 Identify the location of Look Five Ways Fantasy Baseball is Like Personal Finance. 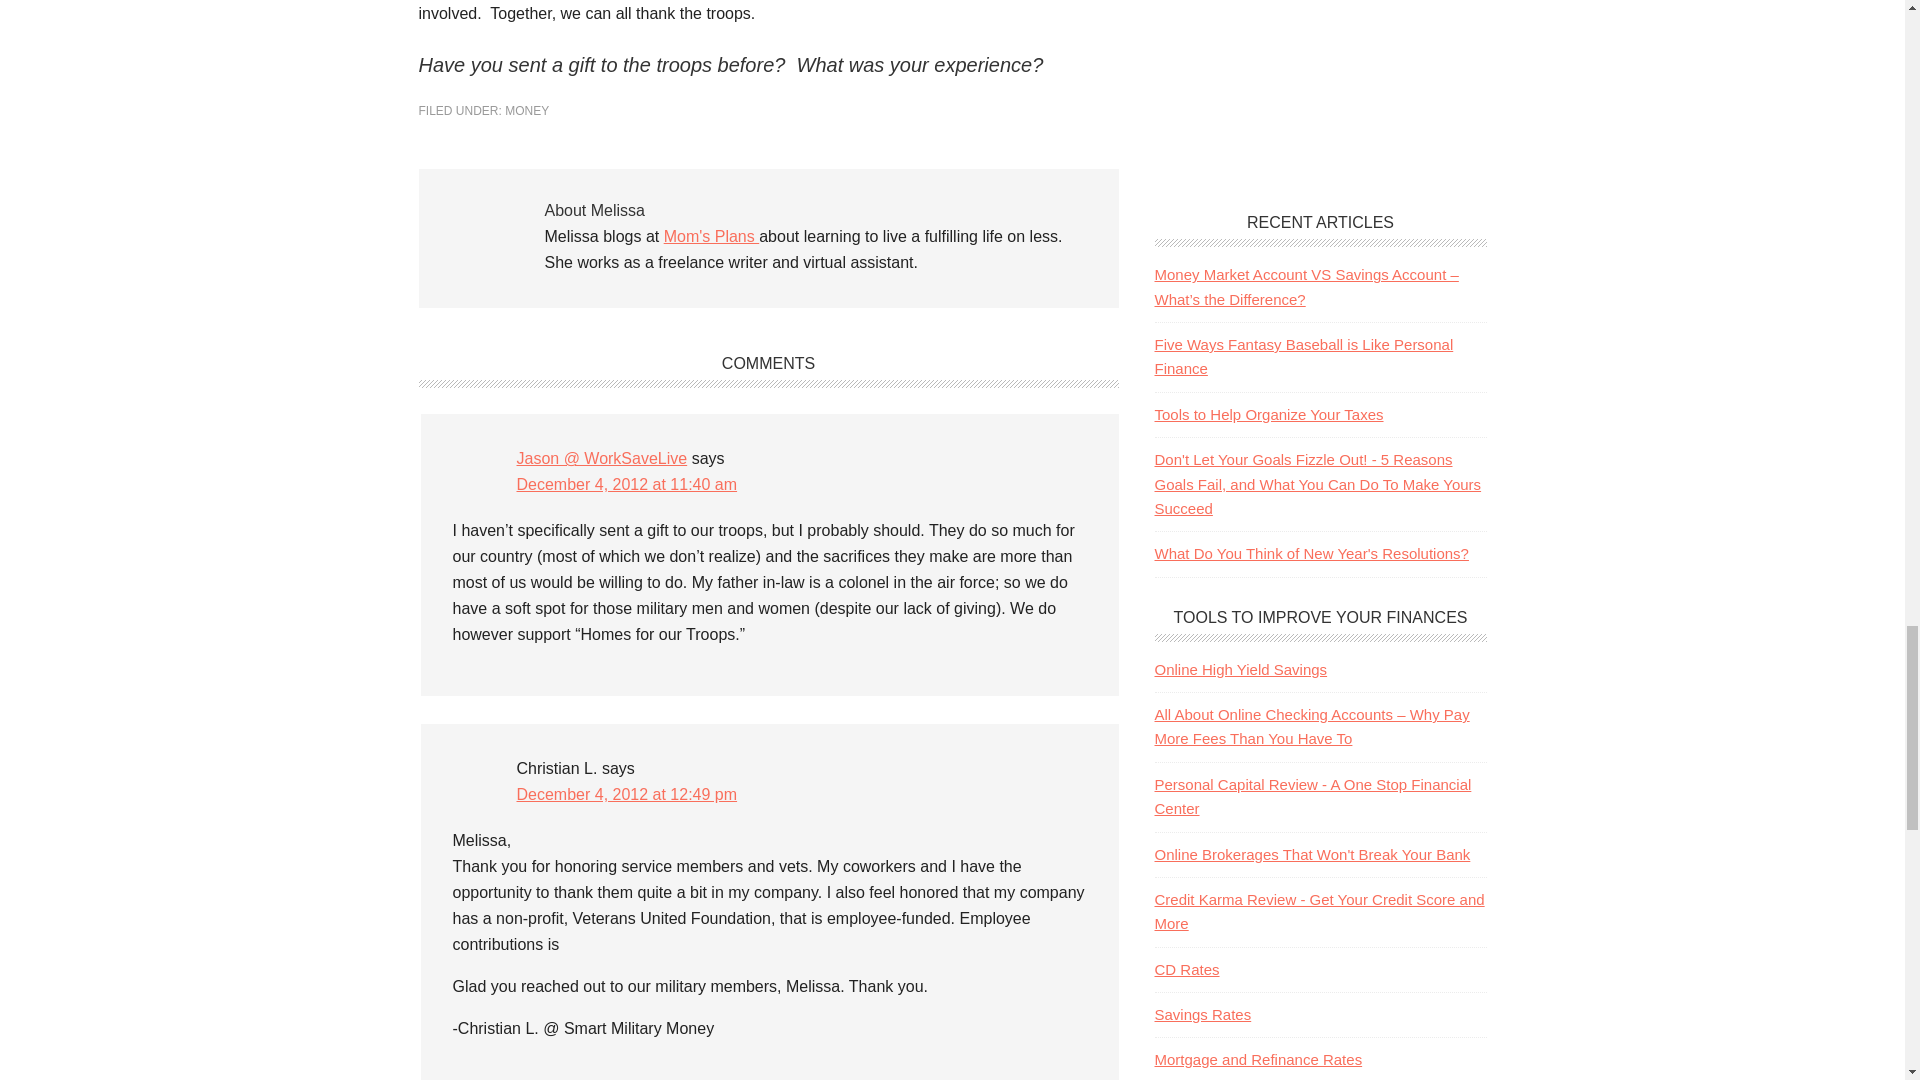
(1303, 356).